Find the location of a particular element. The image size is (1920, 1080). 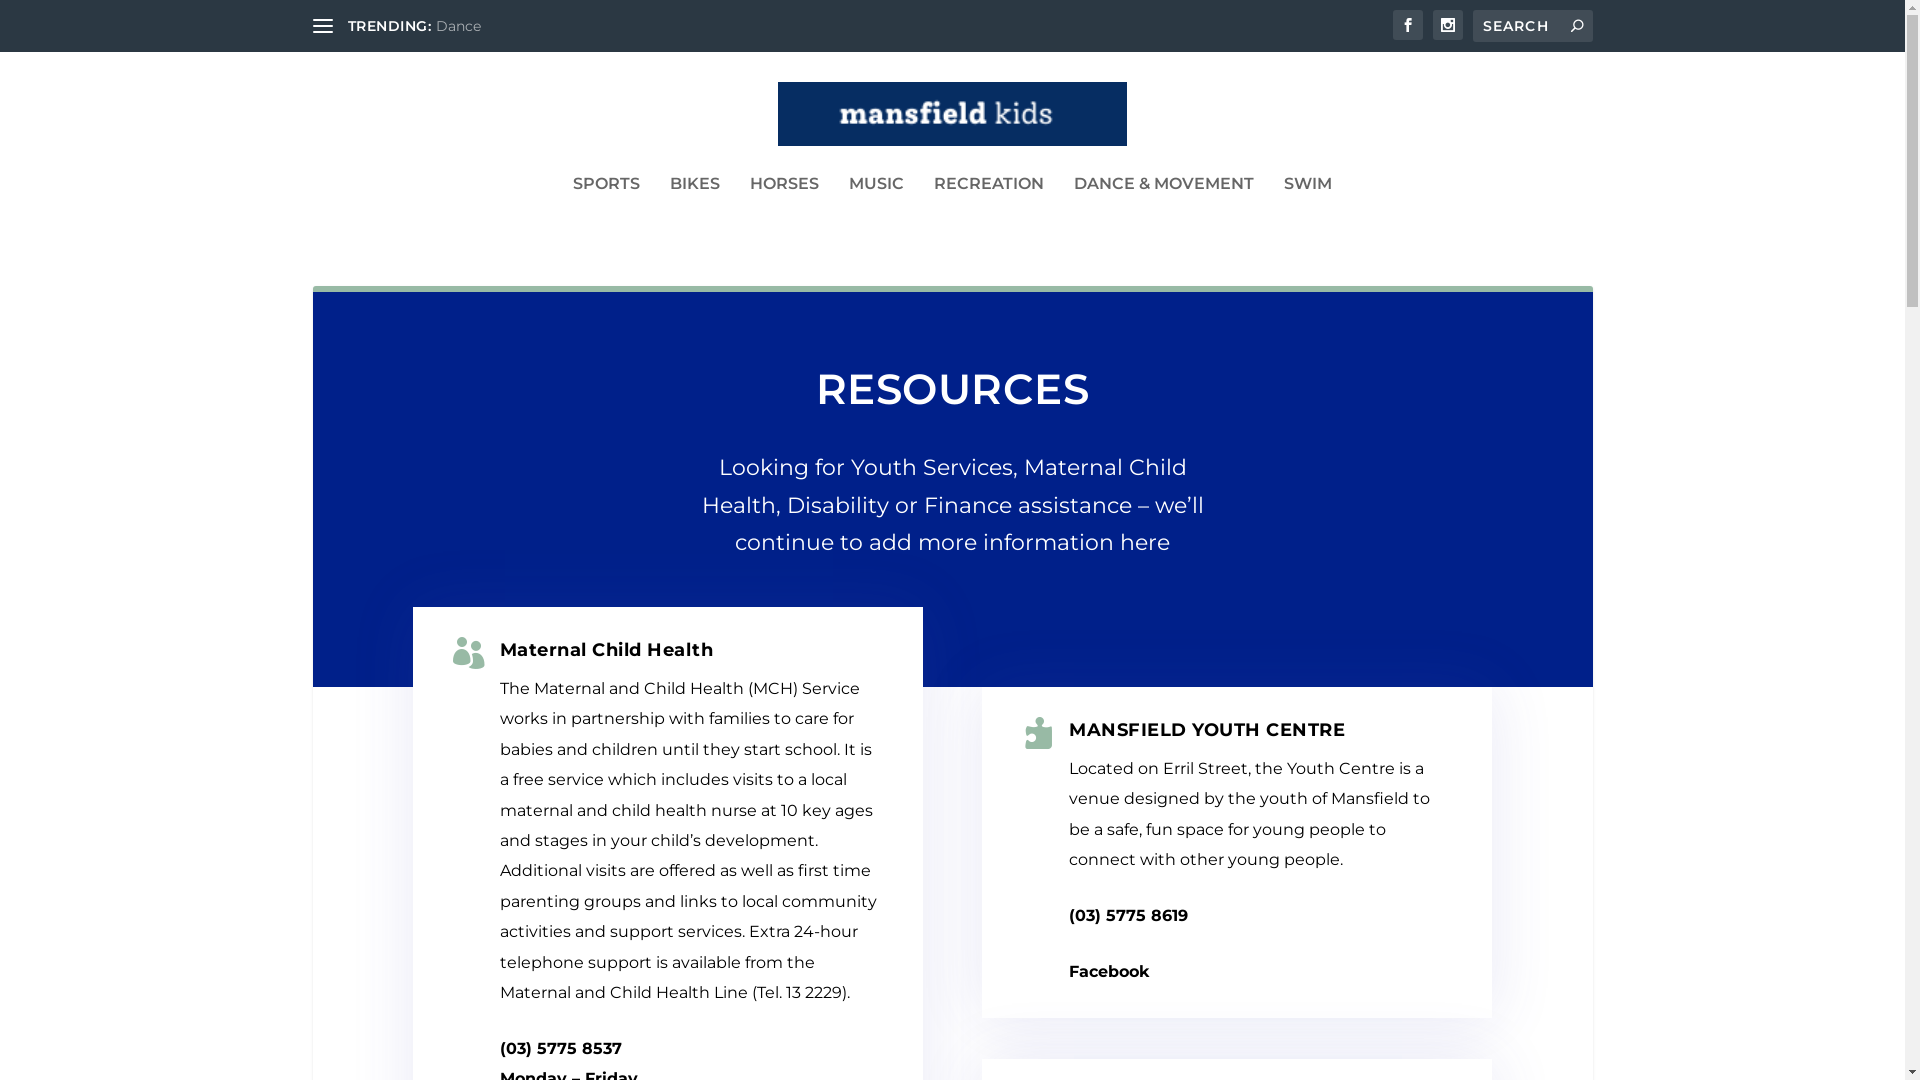

RECREATION is located at coordinates (989, 211).